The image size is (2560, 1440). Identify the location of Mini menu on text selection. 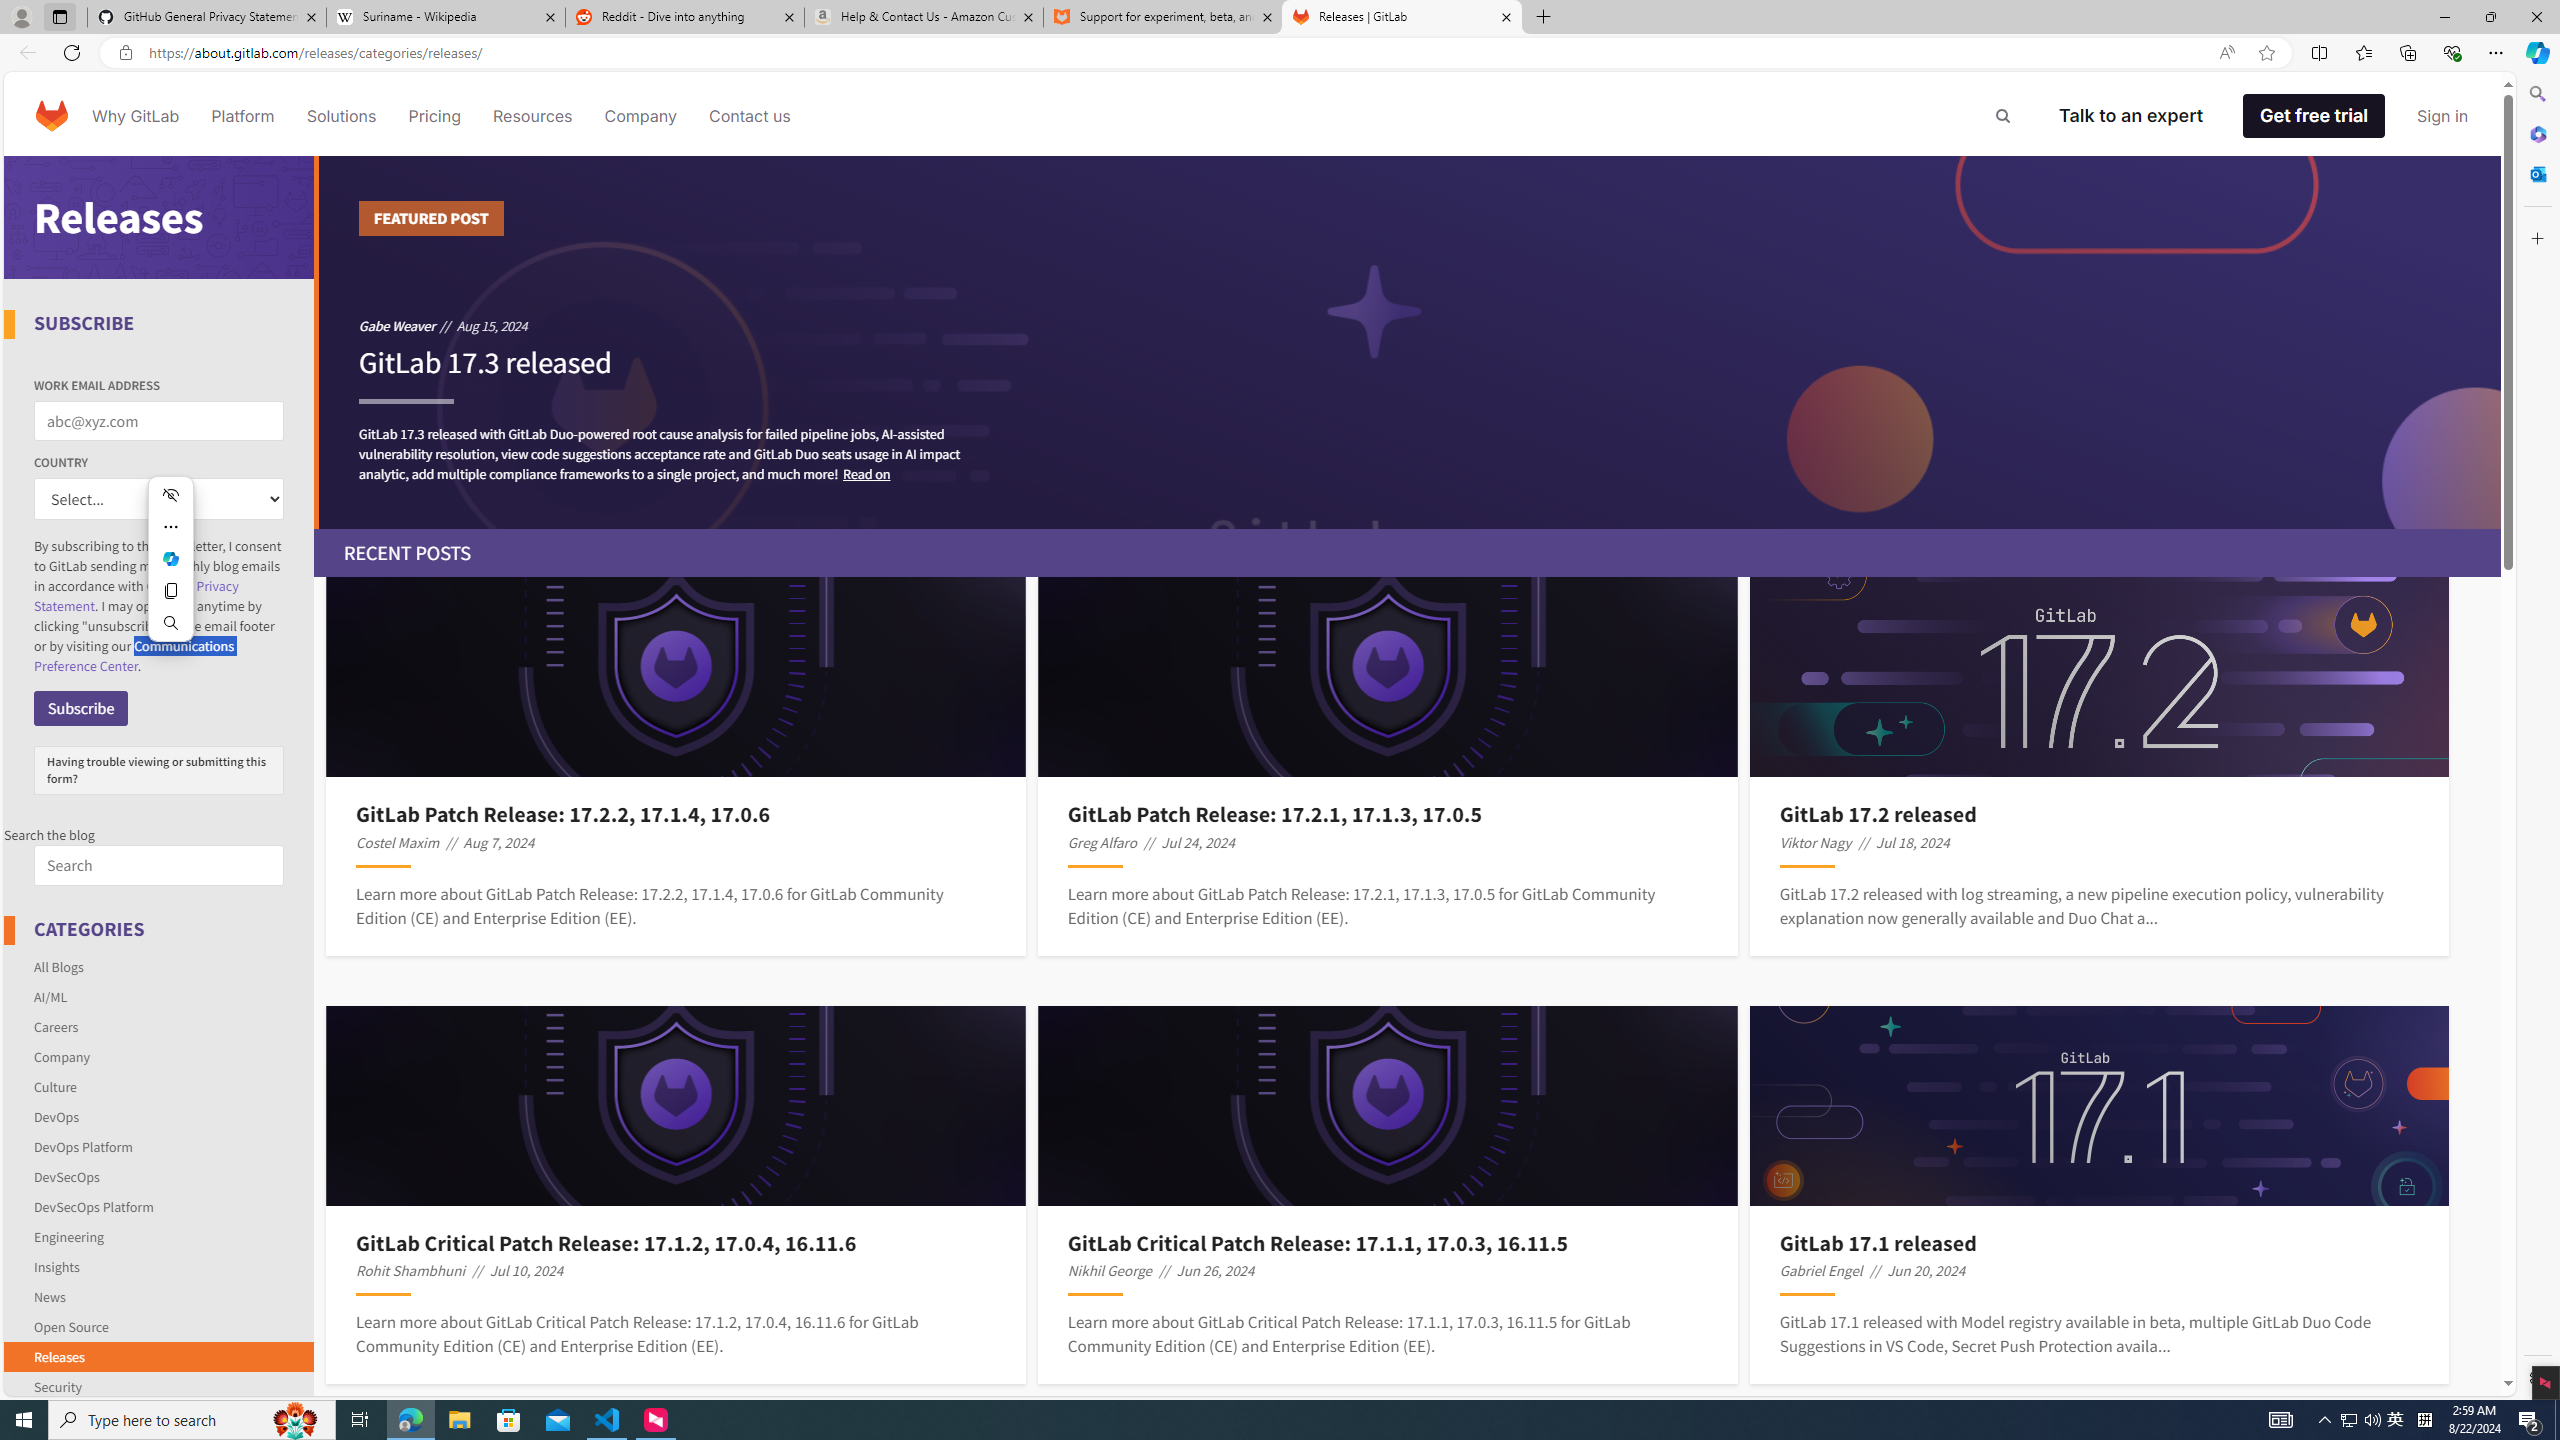
(171, 570).